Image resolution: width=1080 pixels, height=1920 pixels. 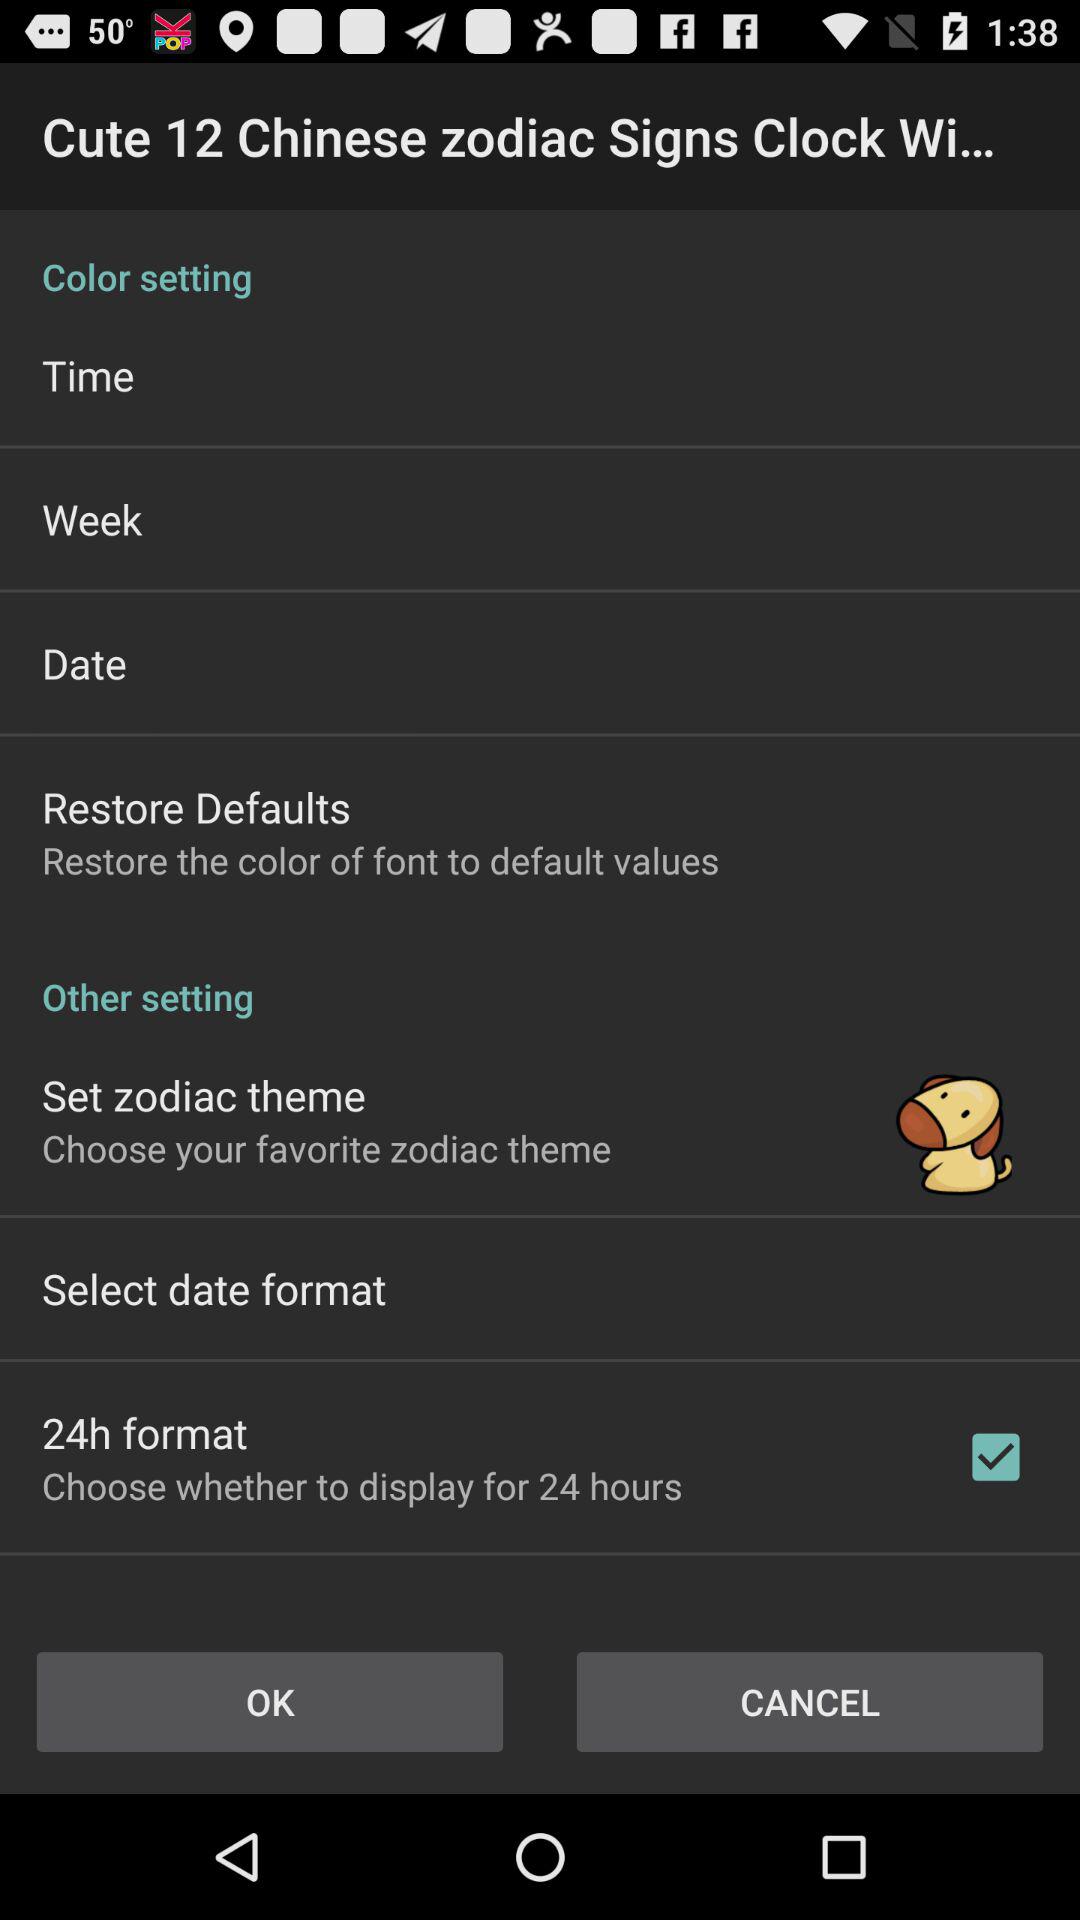 What do you see at coordinates (92, 518) in the screenshot?
I see `jump until week app` at bounding box center [92, 518].